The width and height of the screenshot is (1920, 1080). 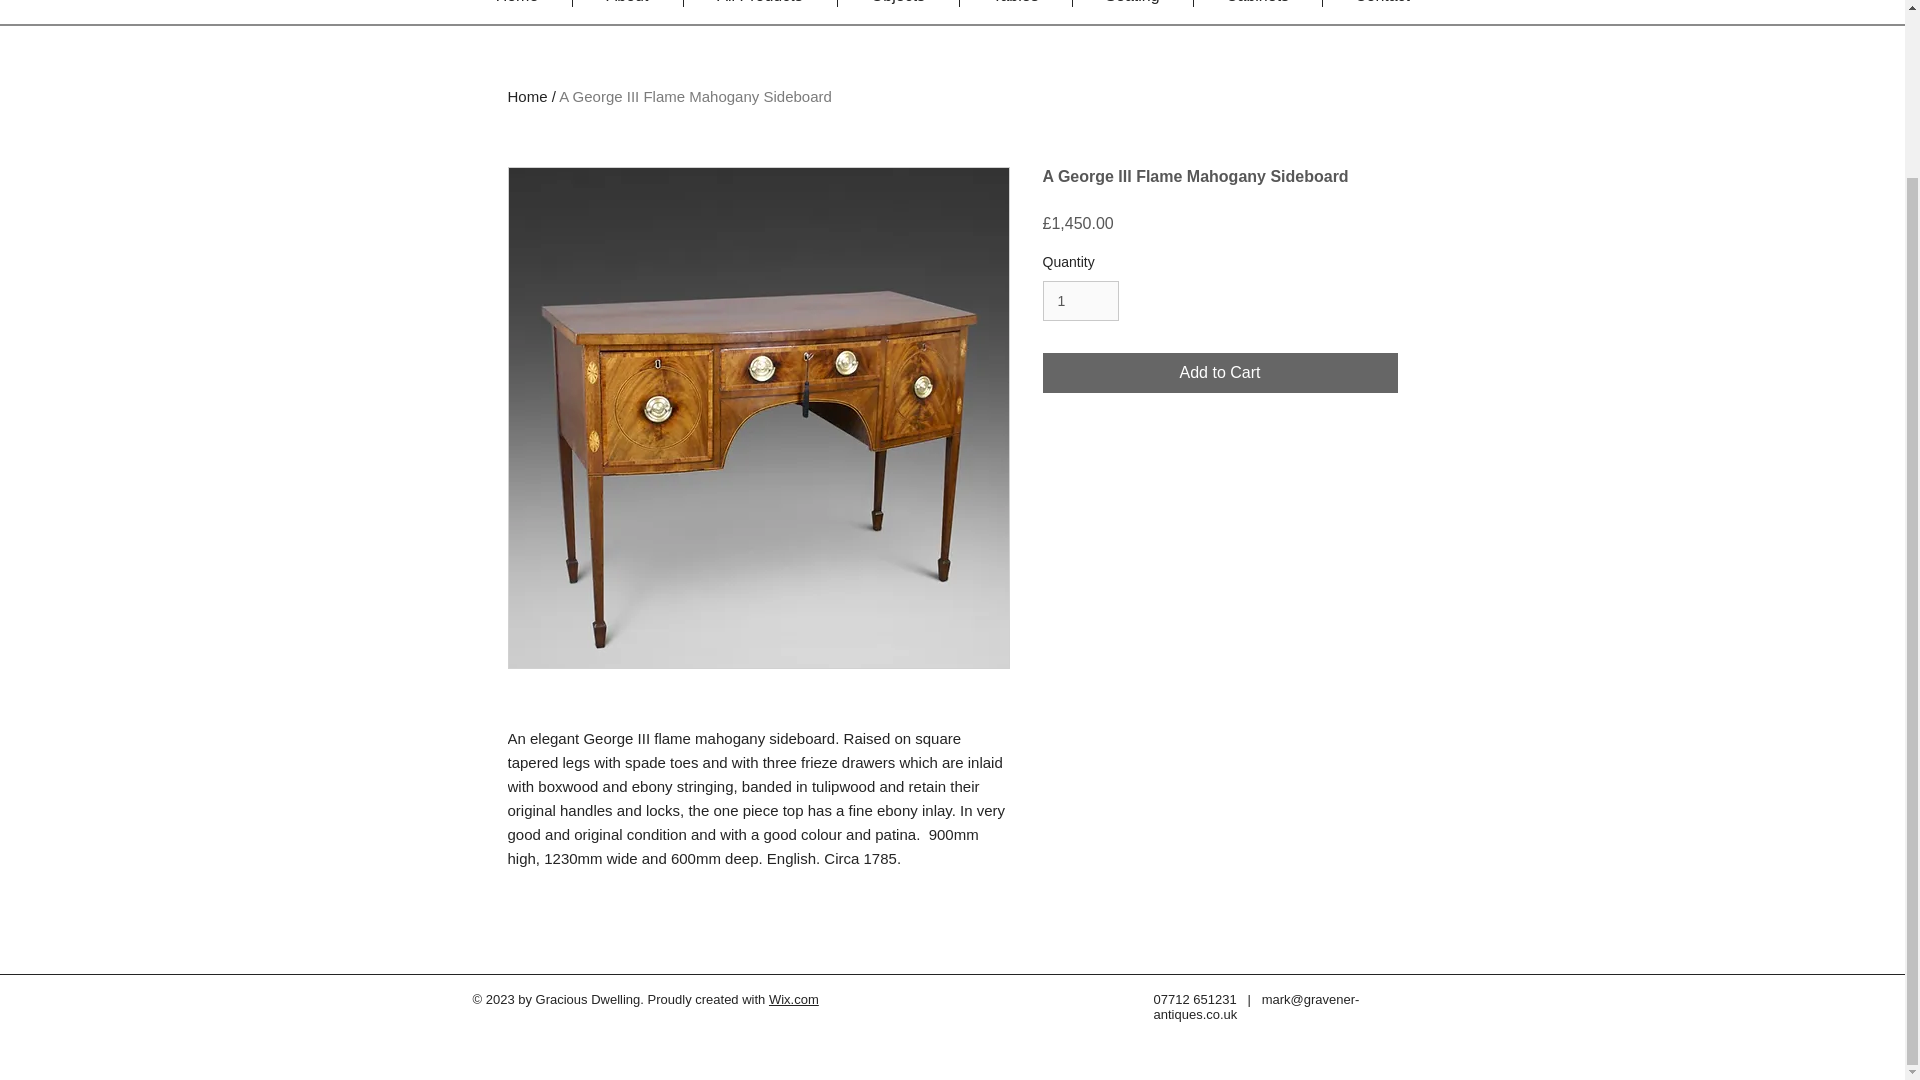 What do you see at coordinates (1382, 3) in the screenshot?
I see `Contact` at bounding box center [1382, 3].